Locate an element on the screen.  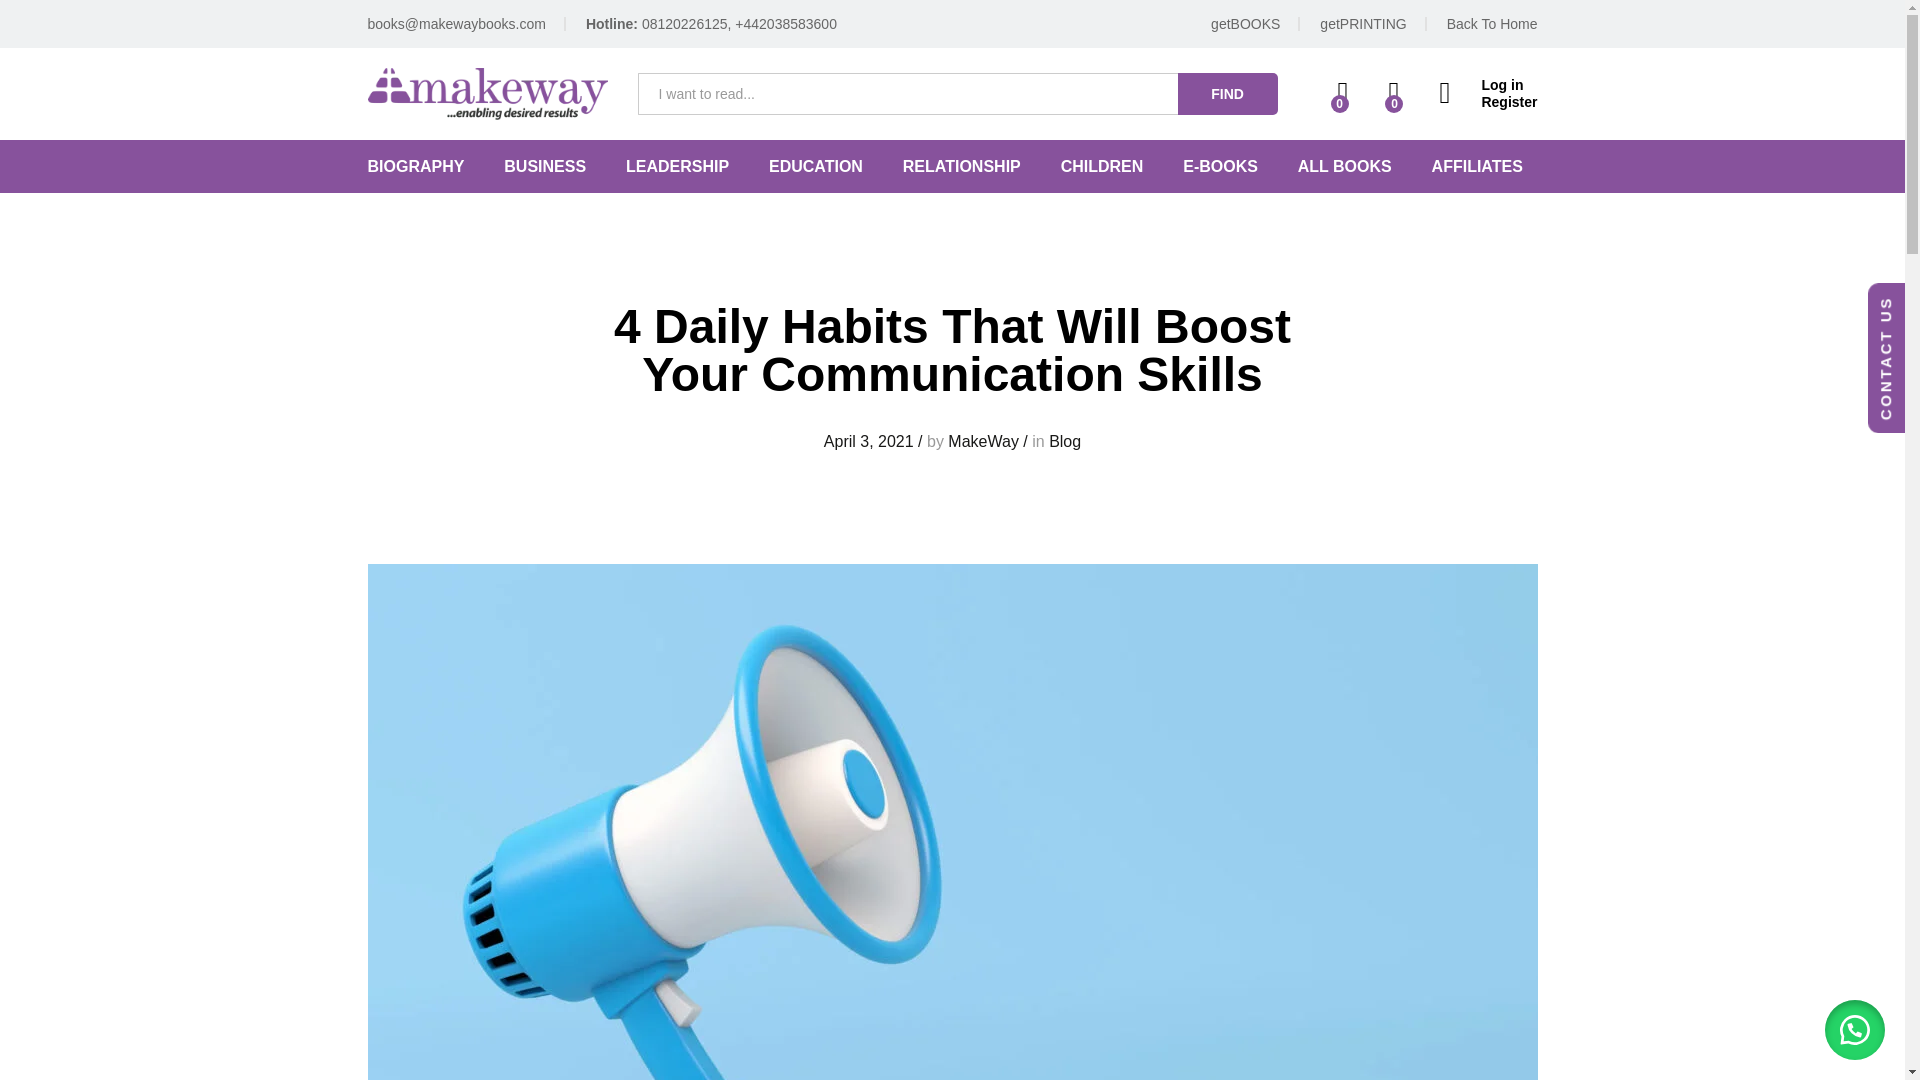
LEADERSHIP is located at coordinates (677, 166).